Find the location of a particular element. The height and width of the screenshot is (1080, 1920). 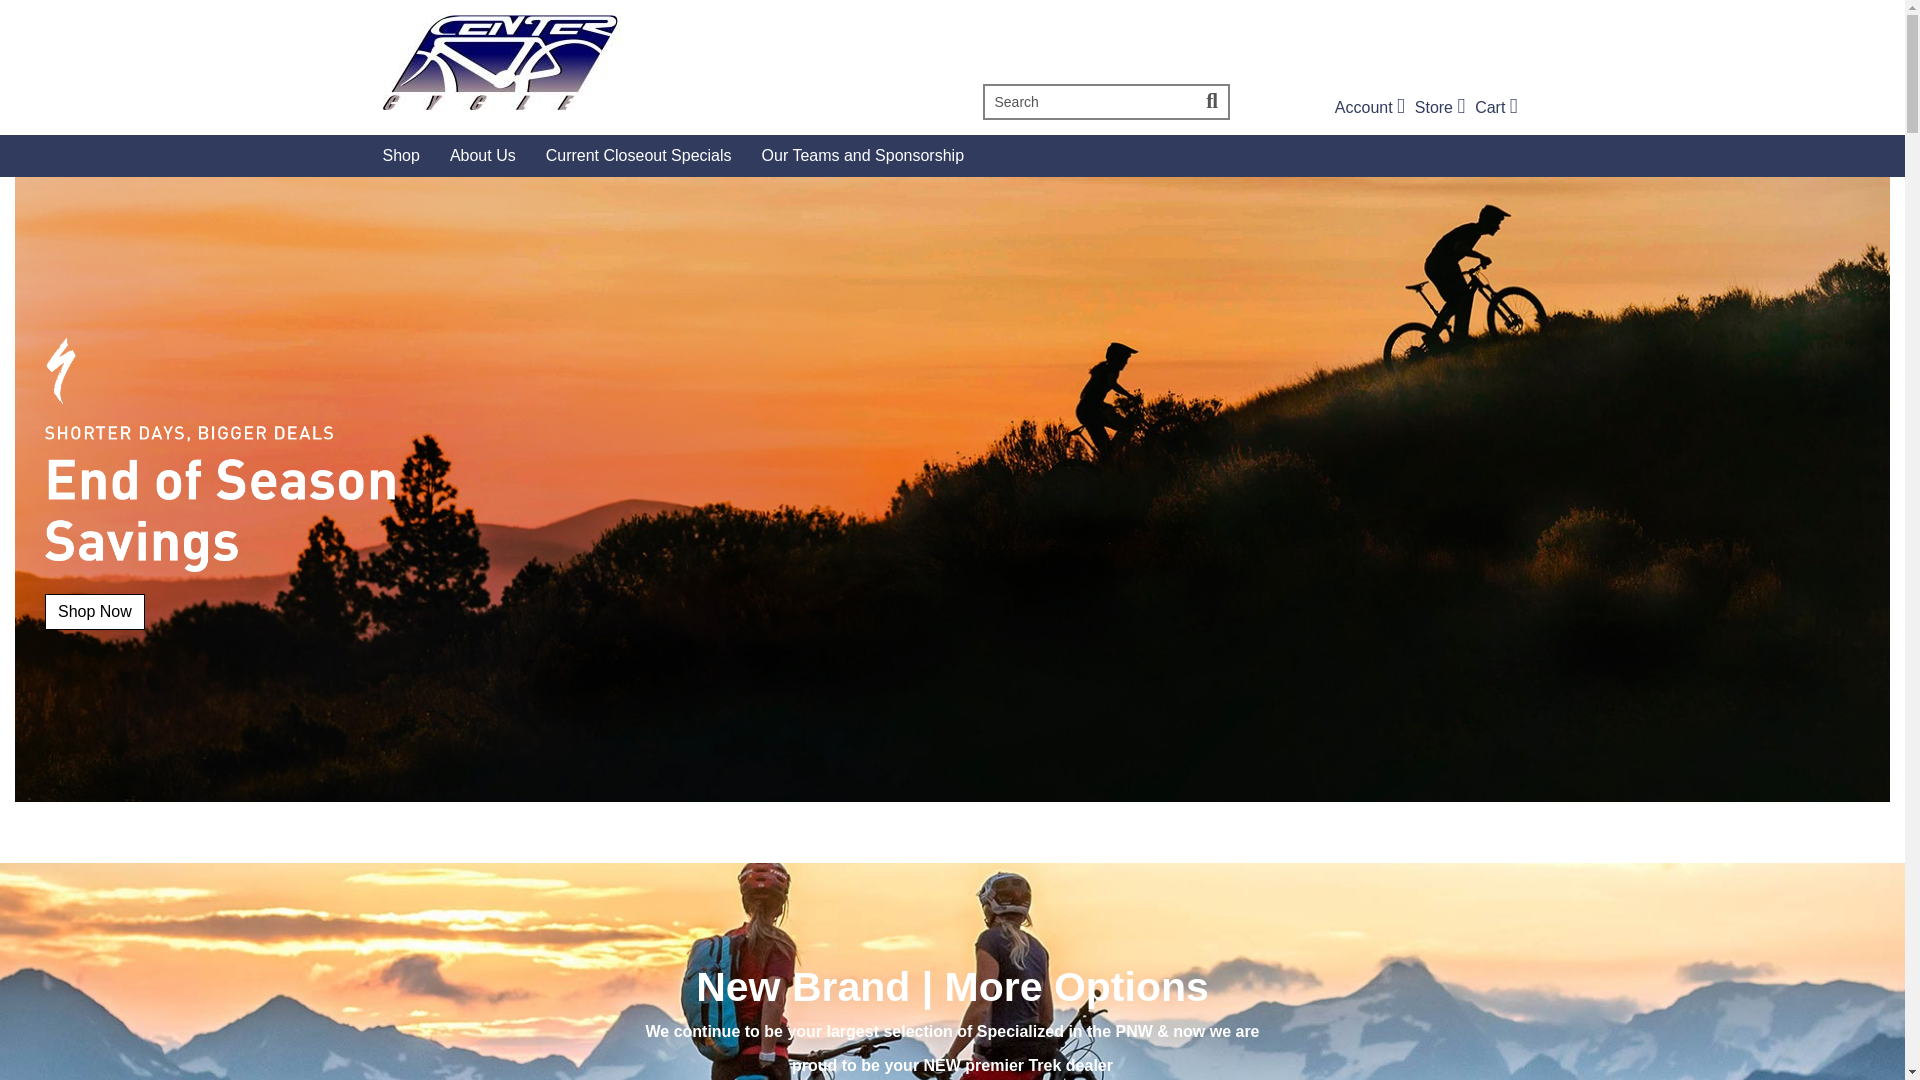

Account is located at coordinates (1370, 107).